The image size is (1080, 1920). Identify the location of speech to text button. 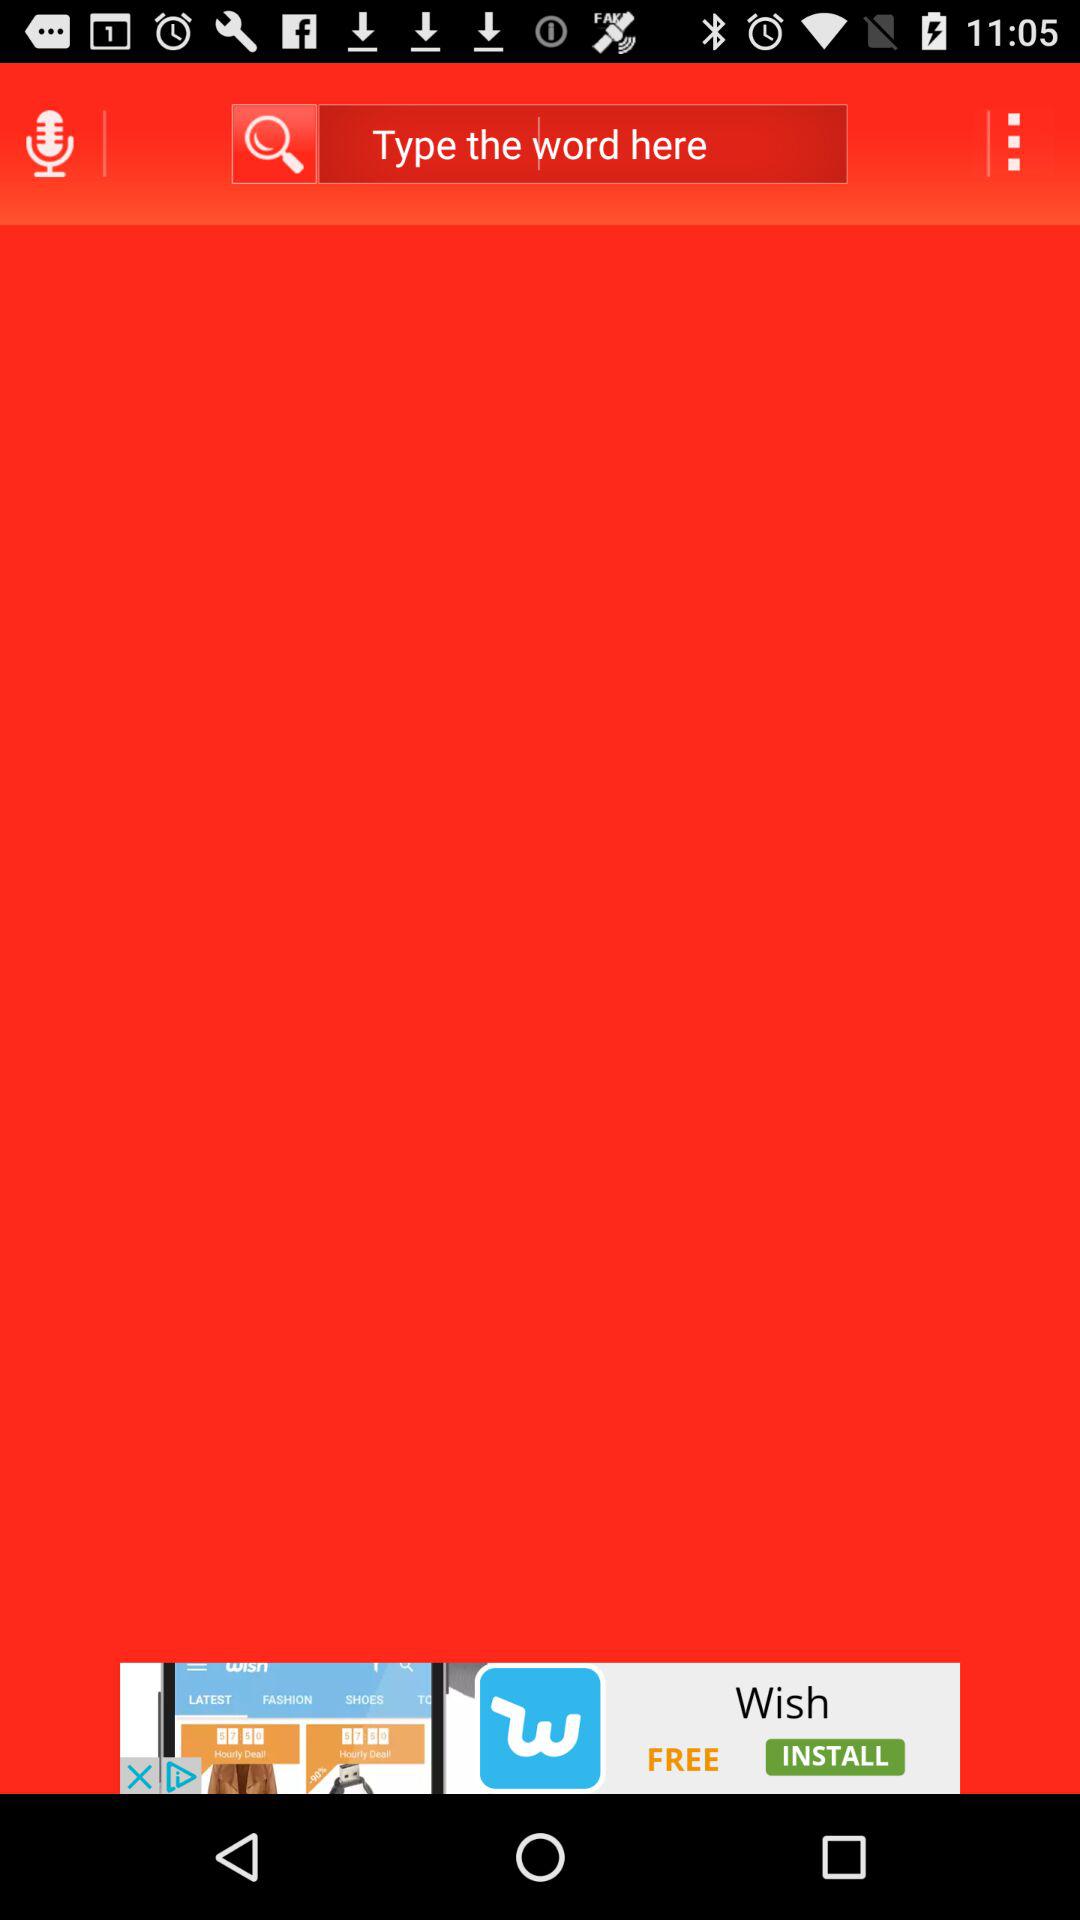
(50, 144).